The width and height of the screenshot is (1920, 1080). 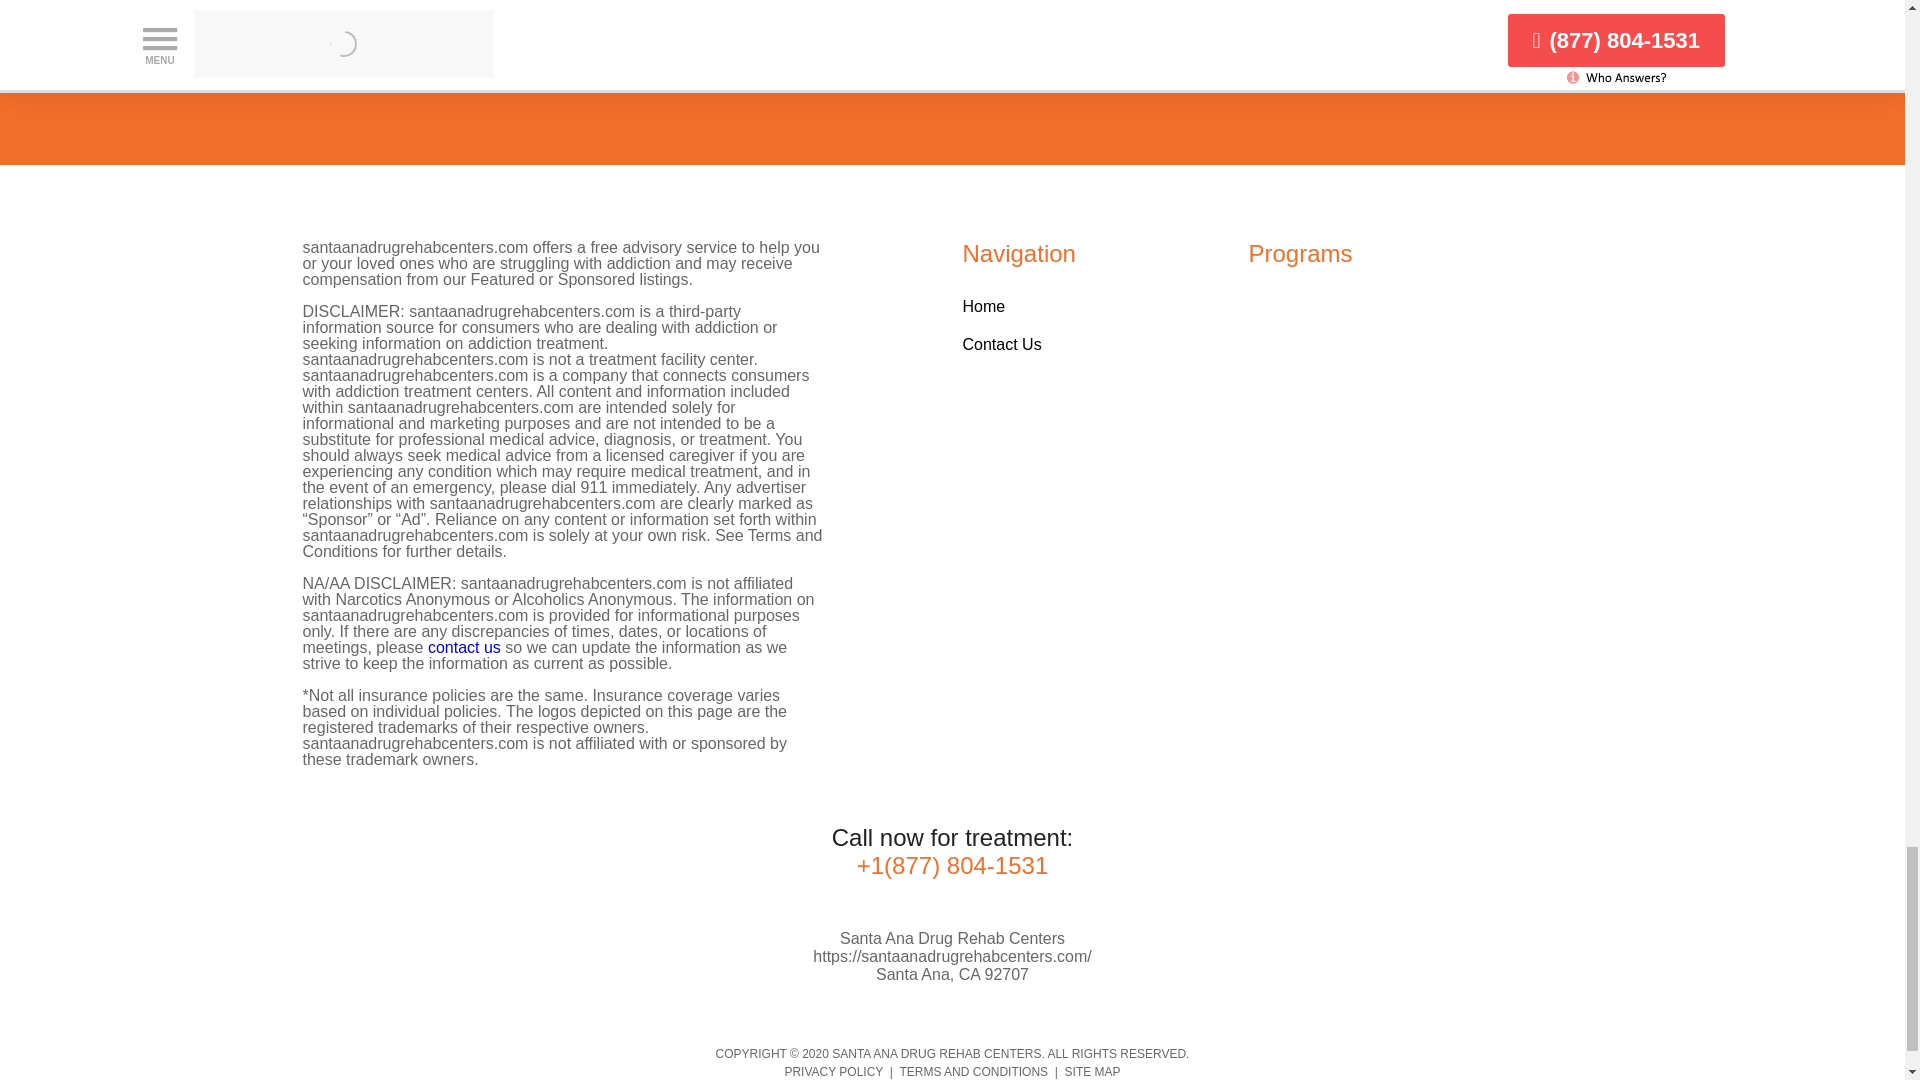 I want to click on PRIVACY POLICY, so click(x=833, y=1071).